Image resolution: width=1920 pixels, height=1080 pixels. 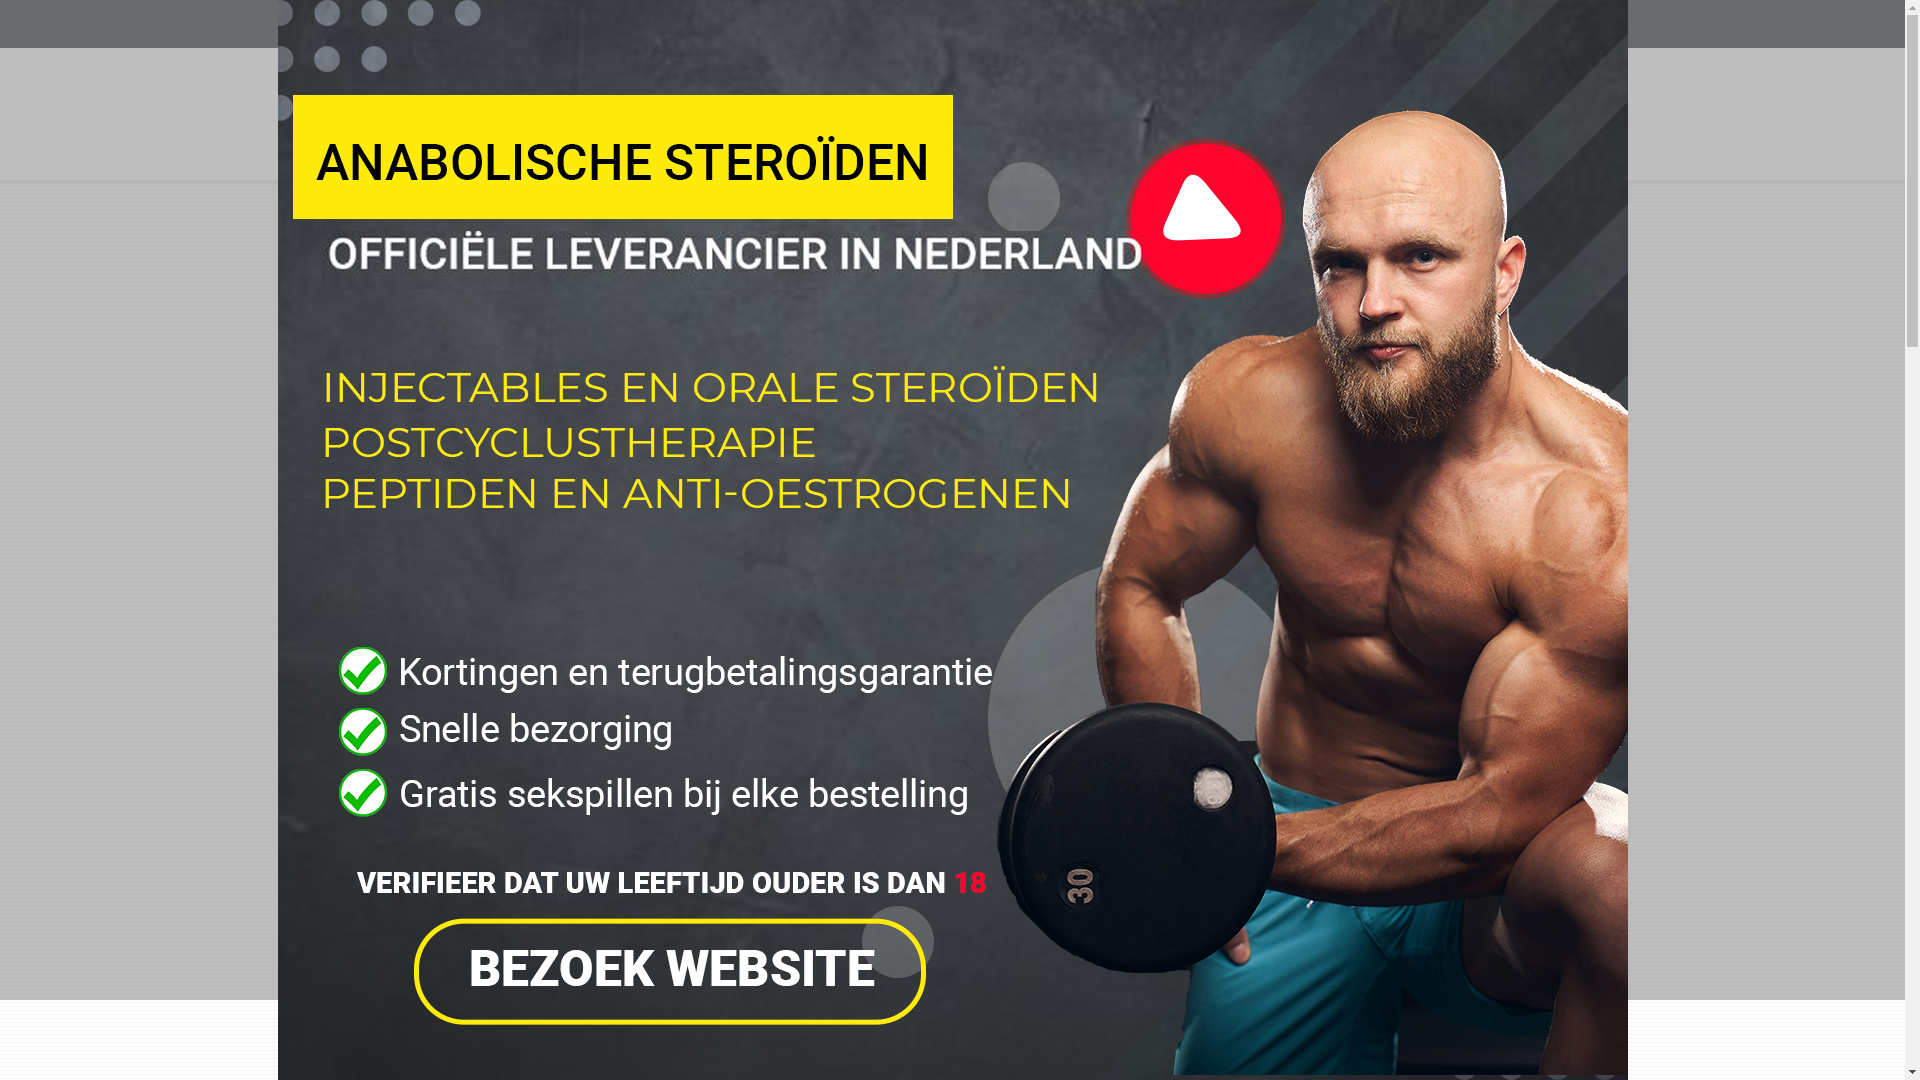 I want to click on HUID, so click(x=1536, y=93).